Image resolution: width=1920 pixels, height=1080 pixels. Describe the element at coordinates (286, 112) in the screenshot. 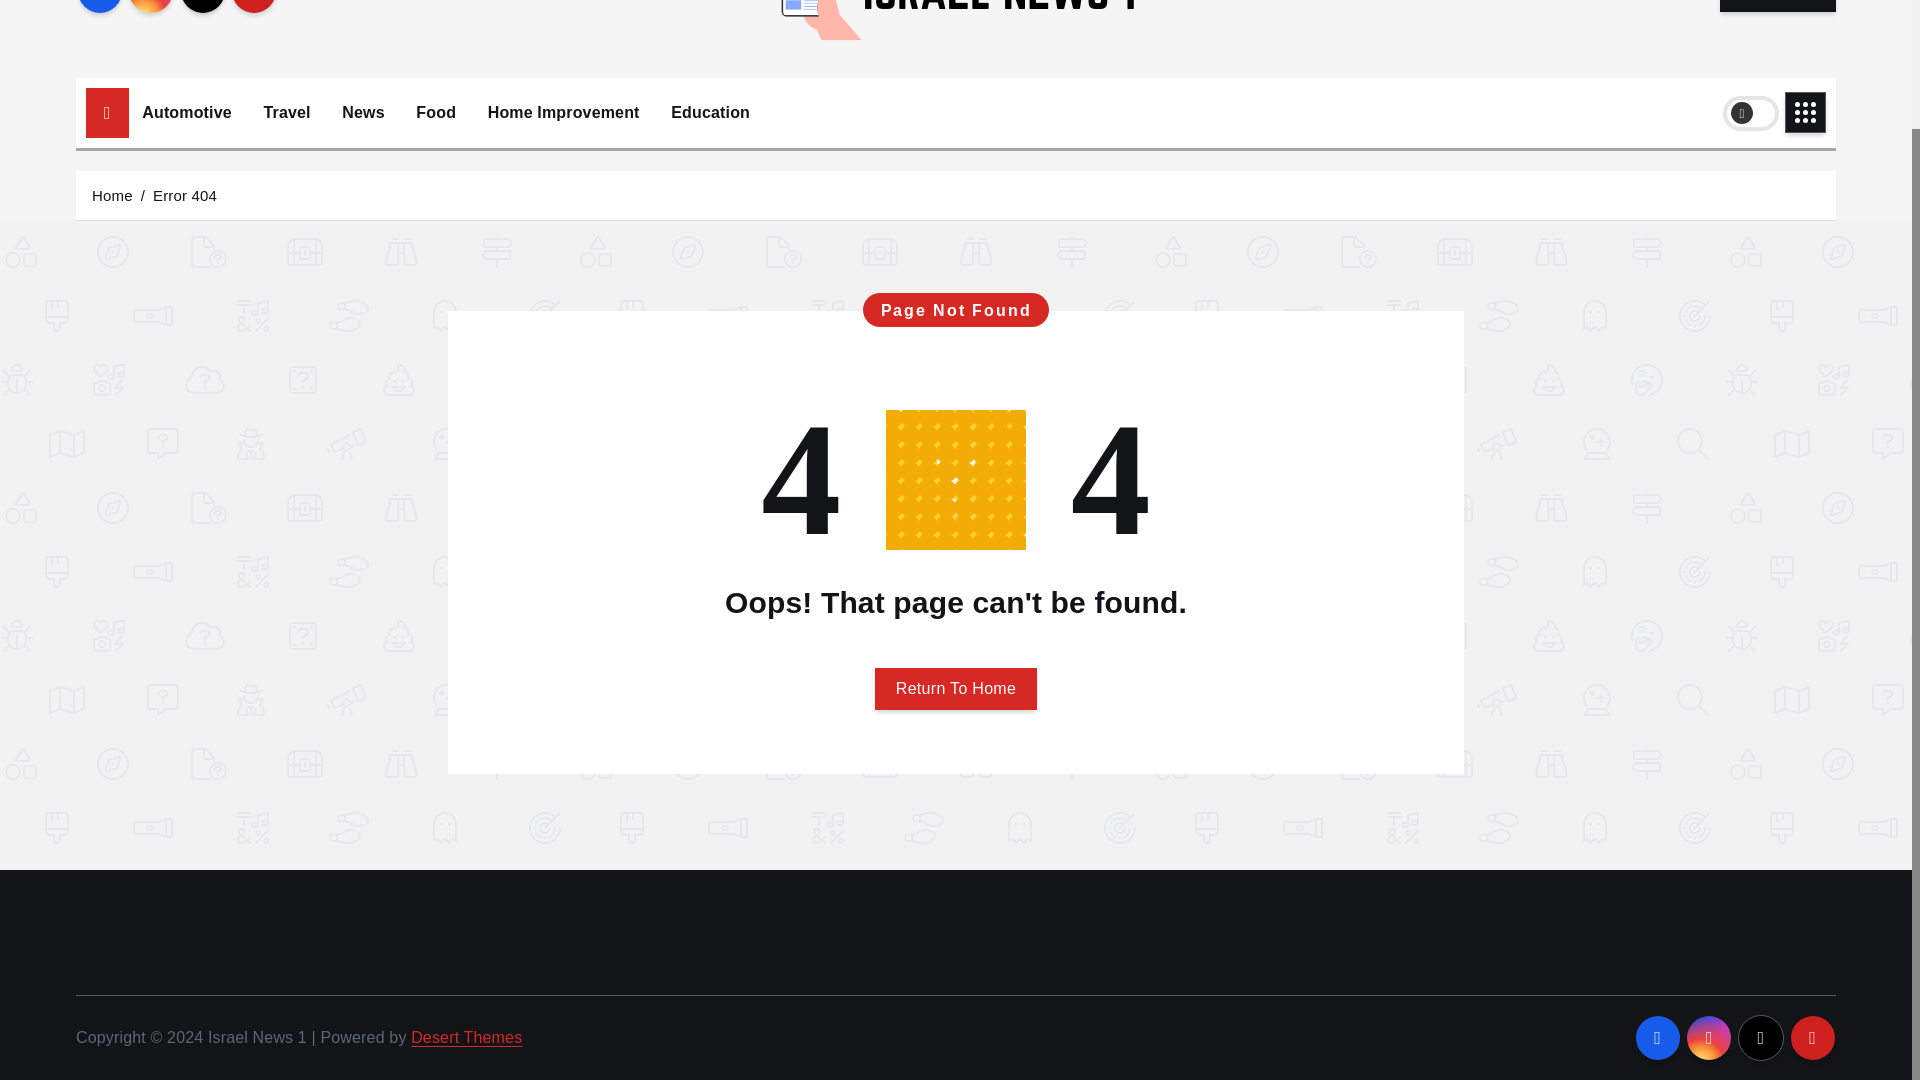

I see `Travel` at that location.